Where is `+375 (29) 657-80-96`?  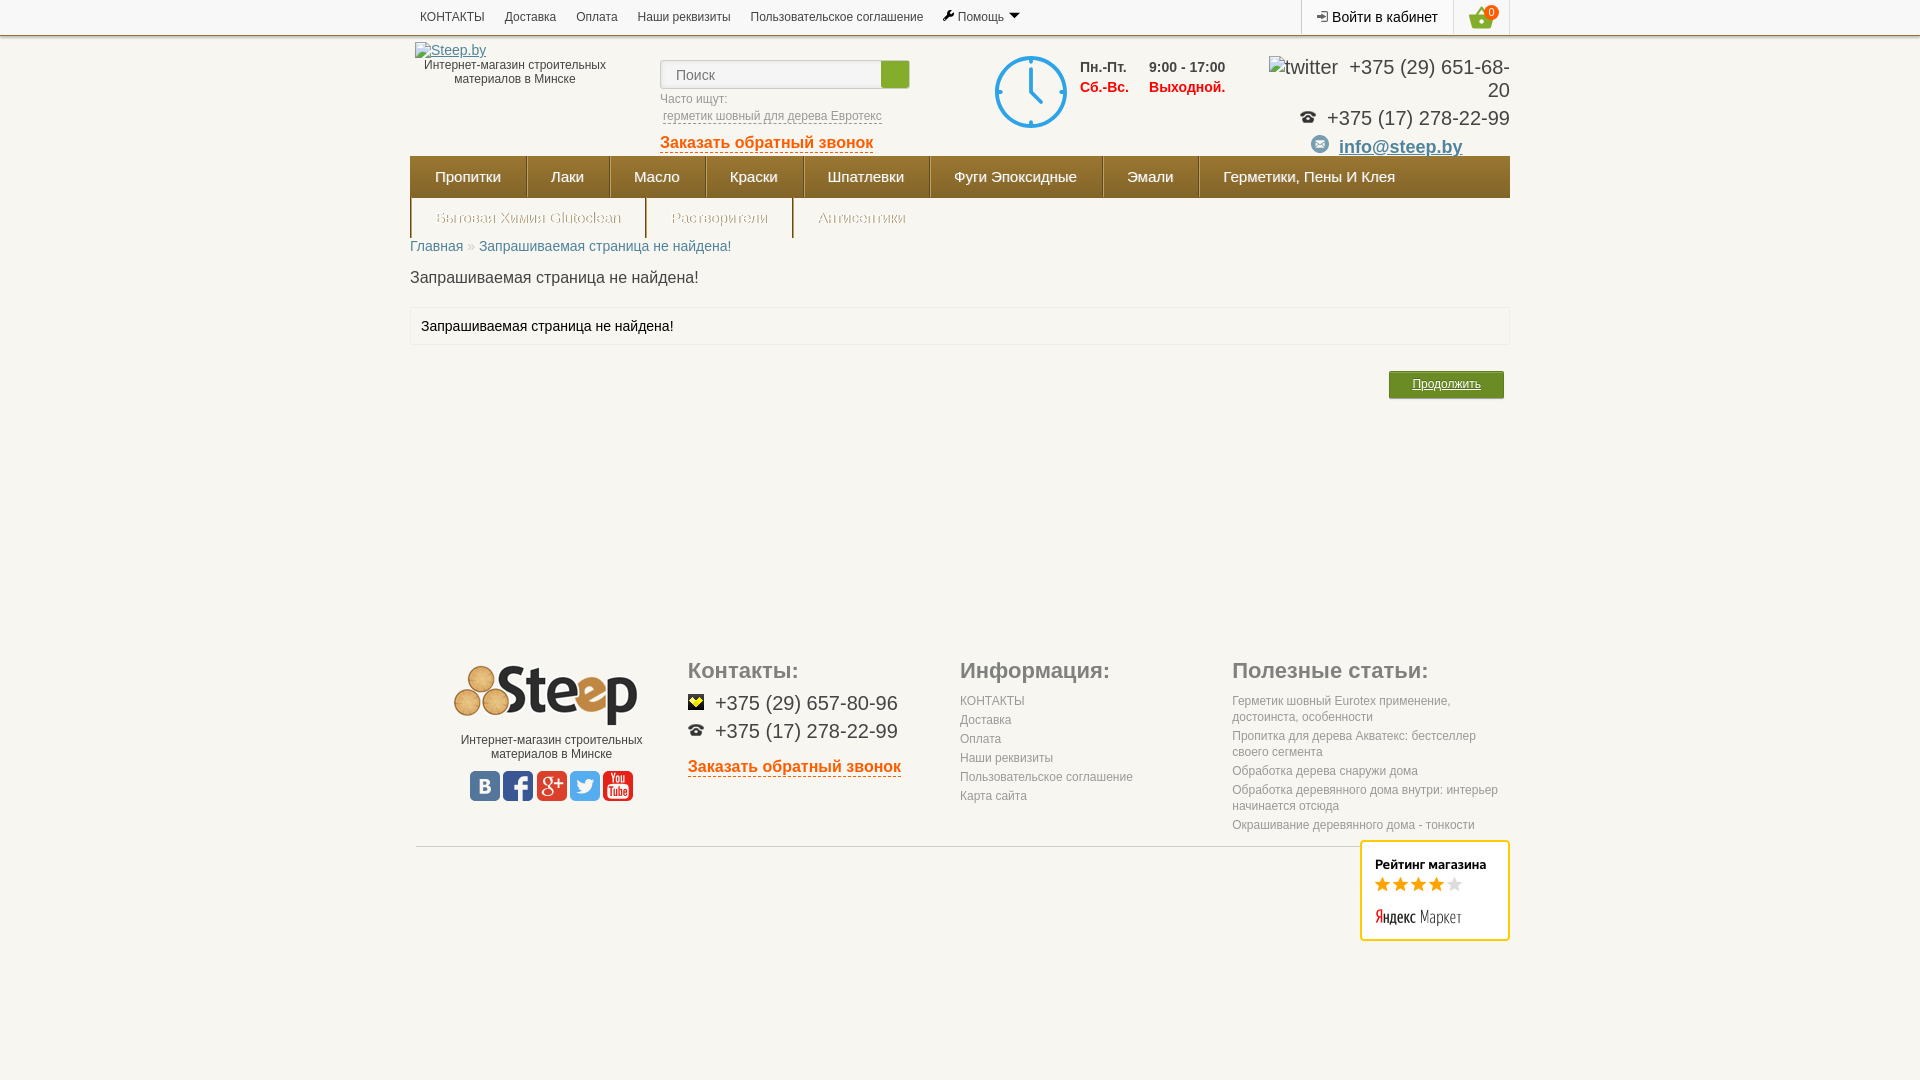 +375 (29) 657-80-96 is located at coordinates (806, 703).